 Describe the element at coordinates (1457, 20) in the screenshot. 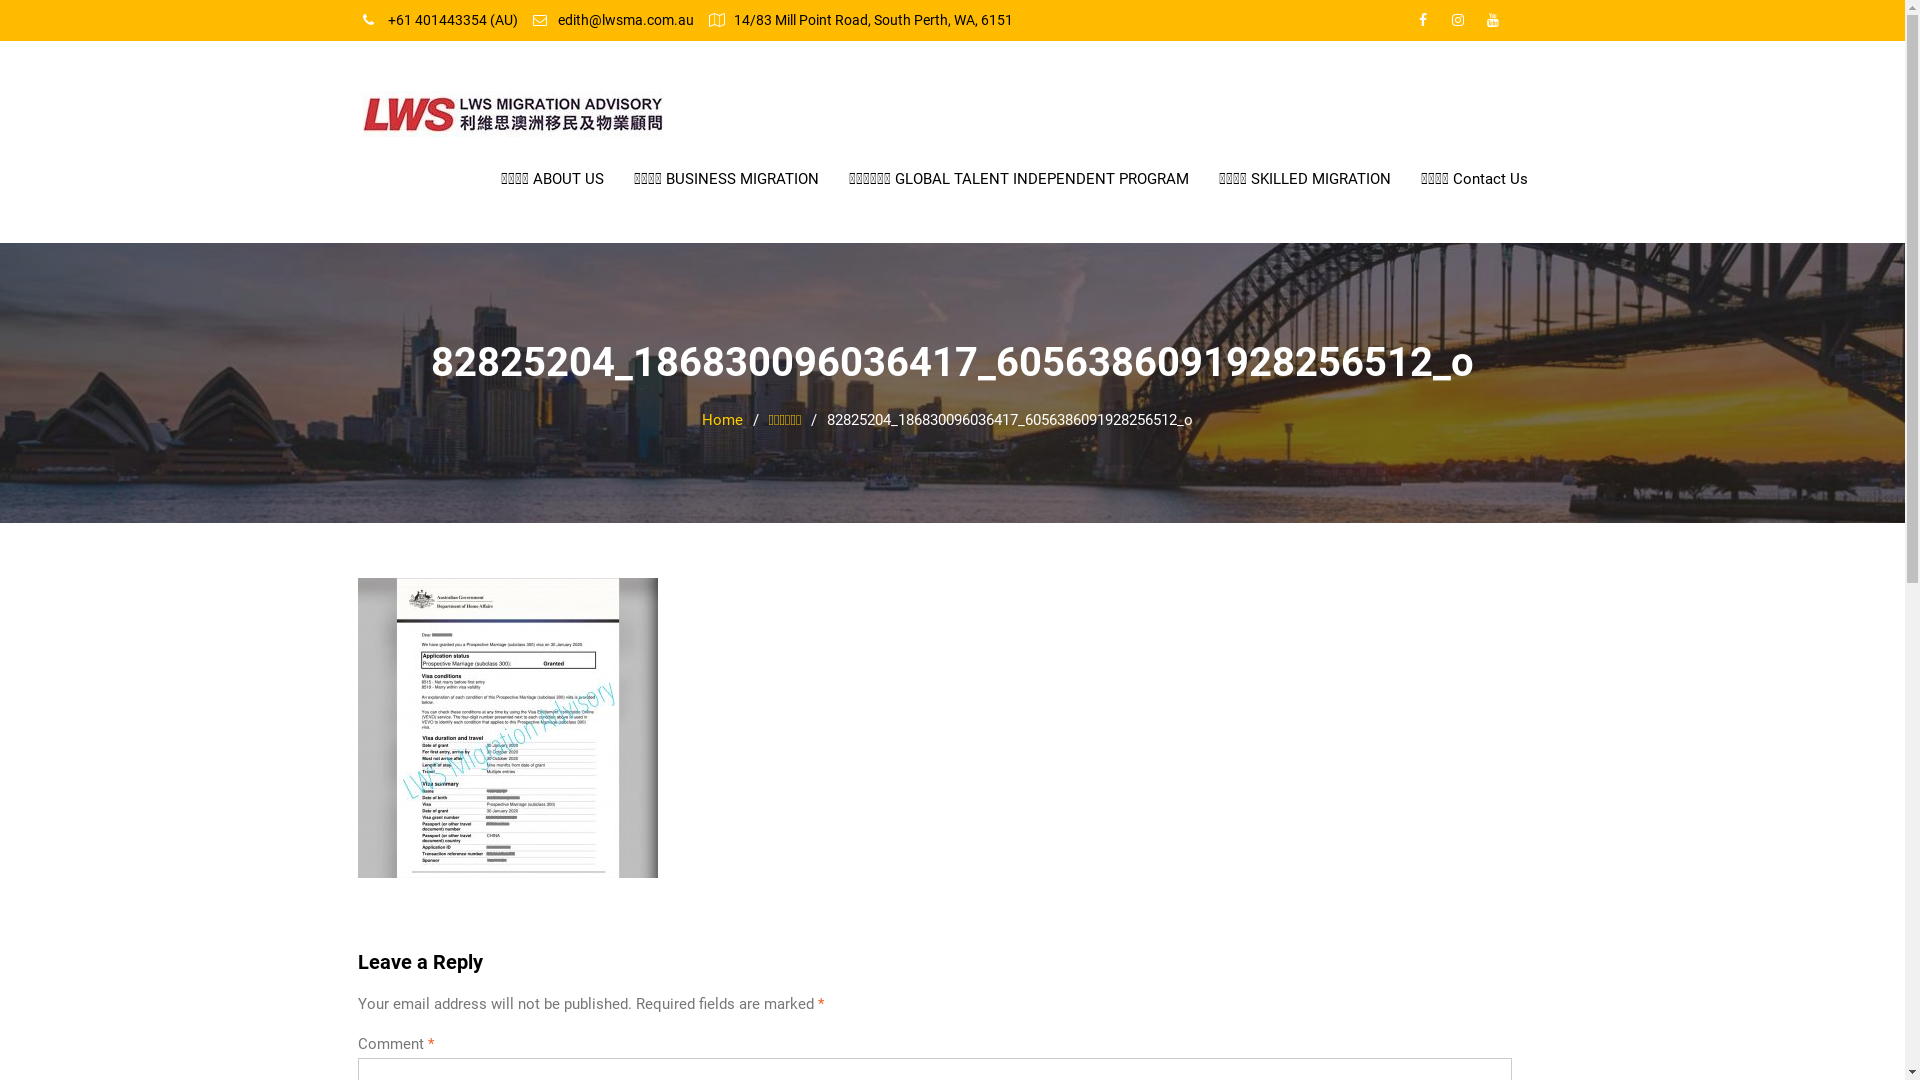

I see `Instagram` at that location.